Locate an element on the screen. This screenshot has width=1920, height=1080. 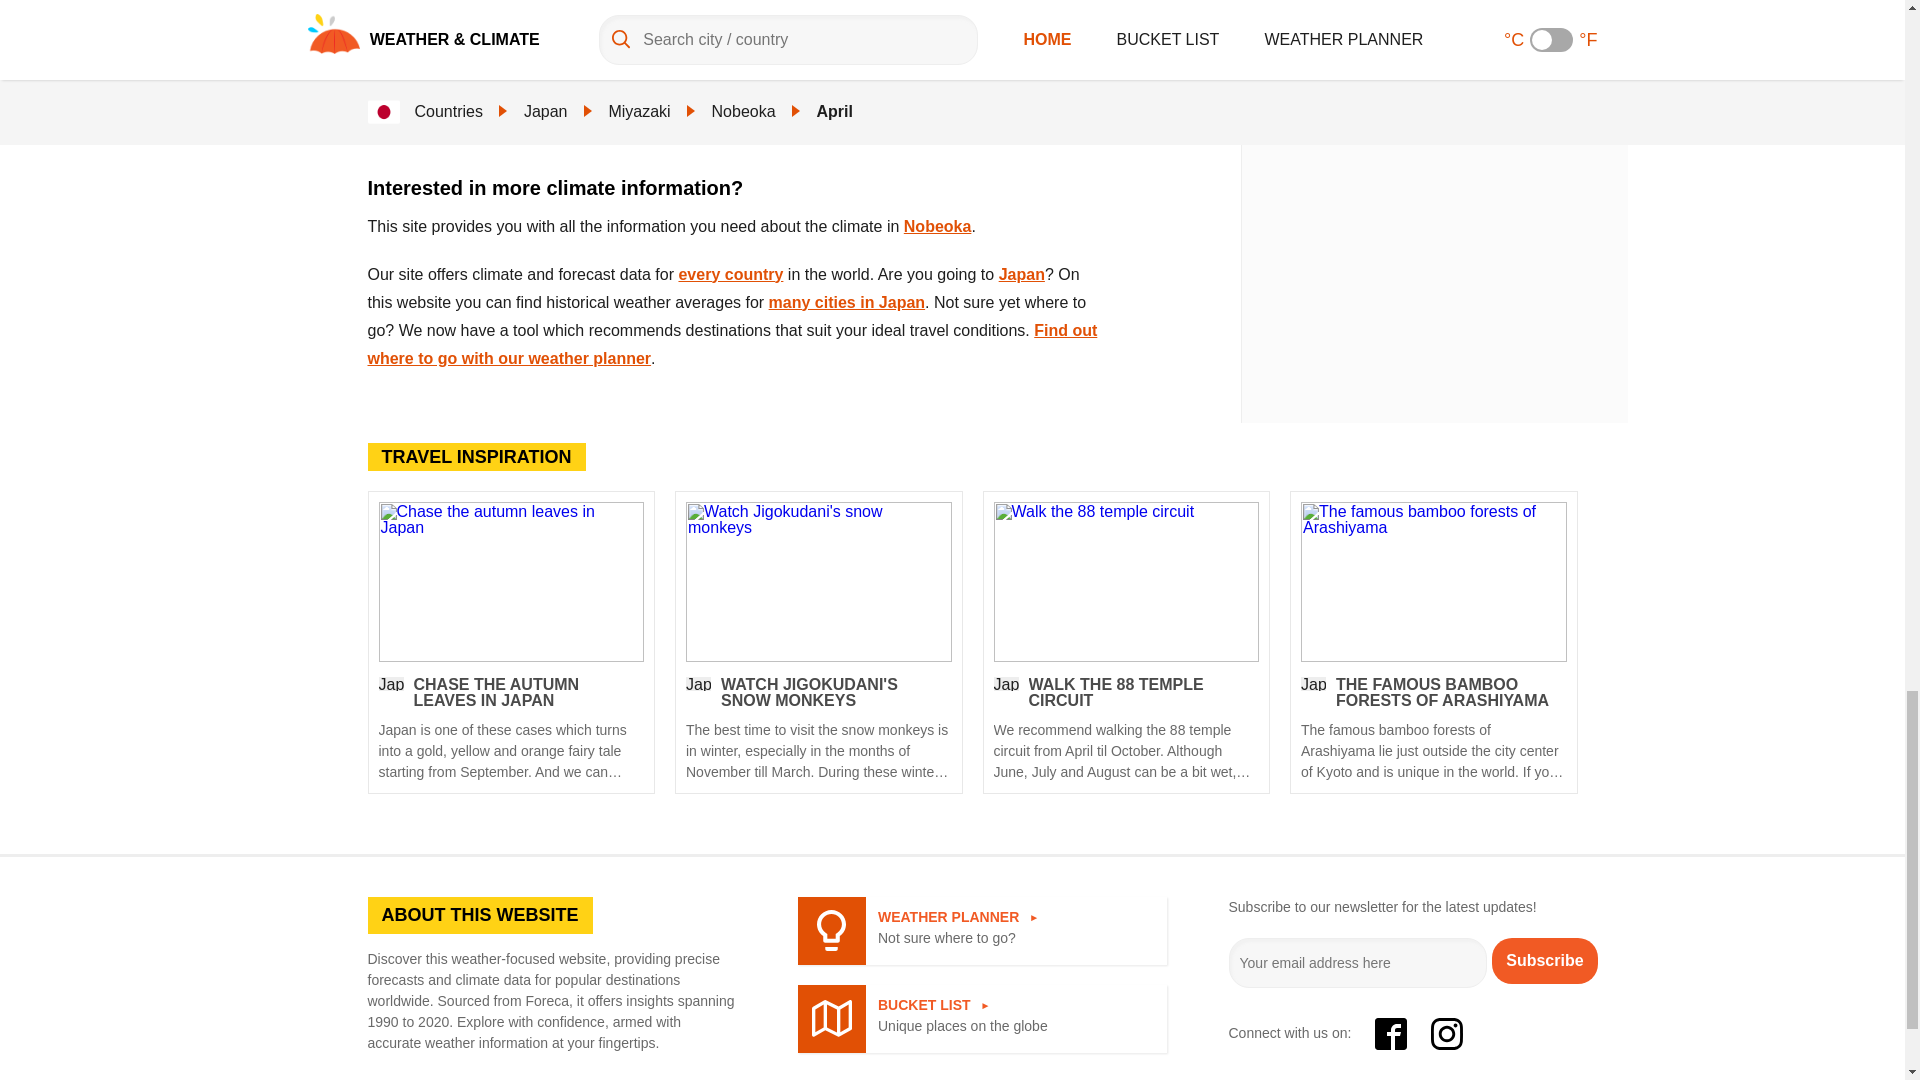
Chase the autumn leaves in Japan is located at coordinates (510, 728).